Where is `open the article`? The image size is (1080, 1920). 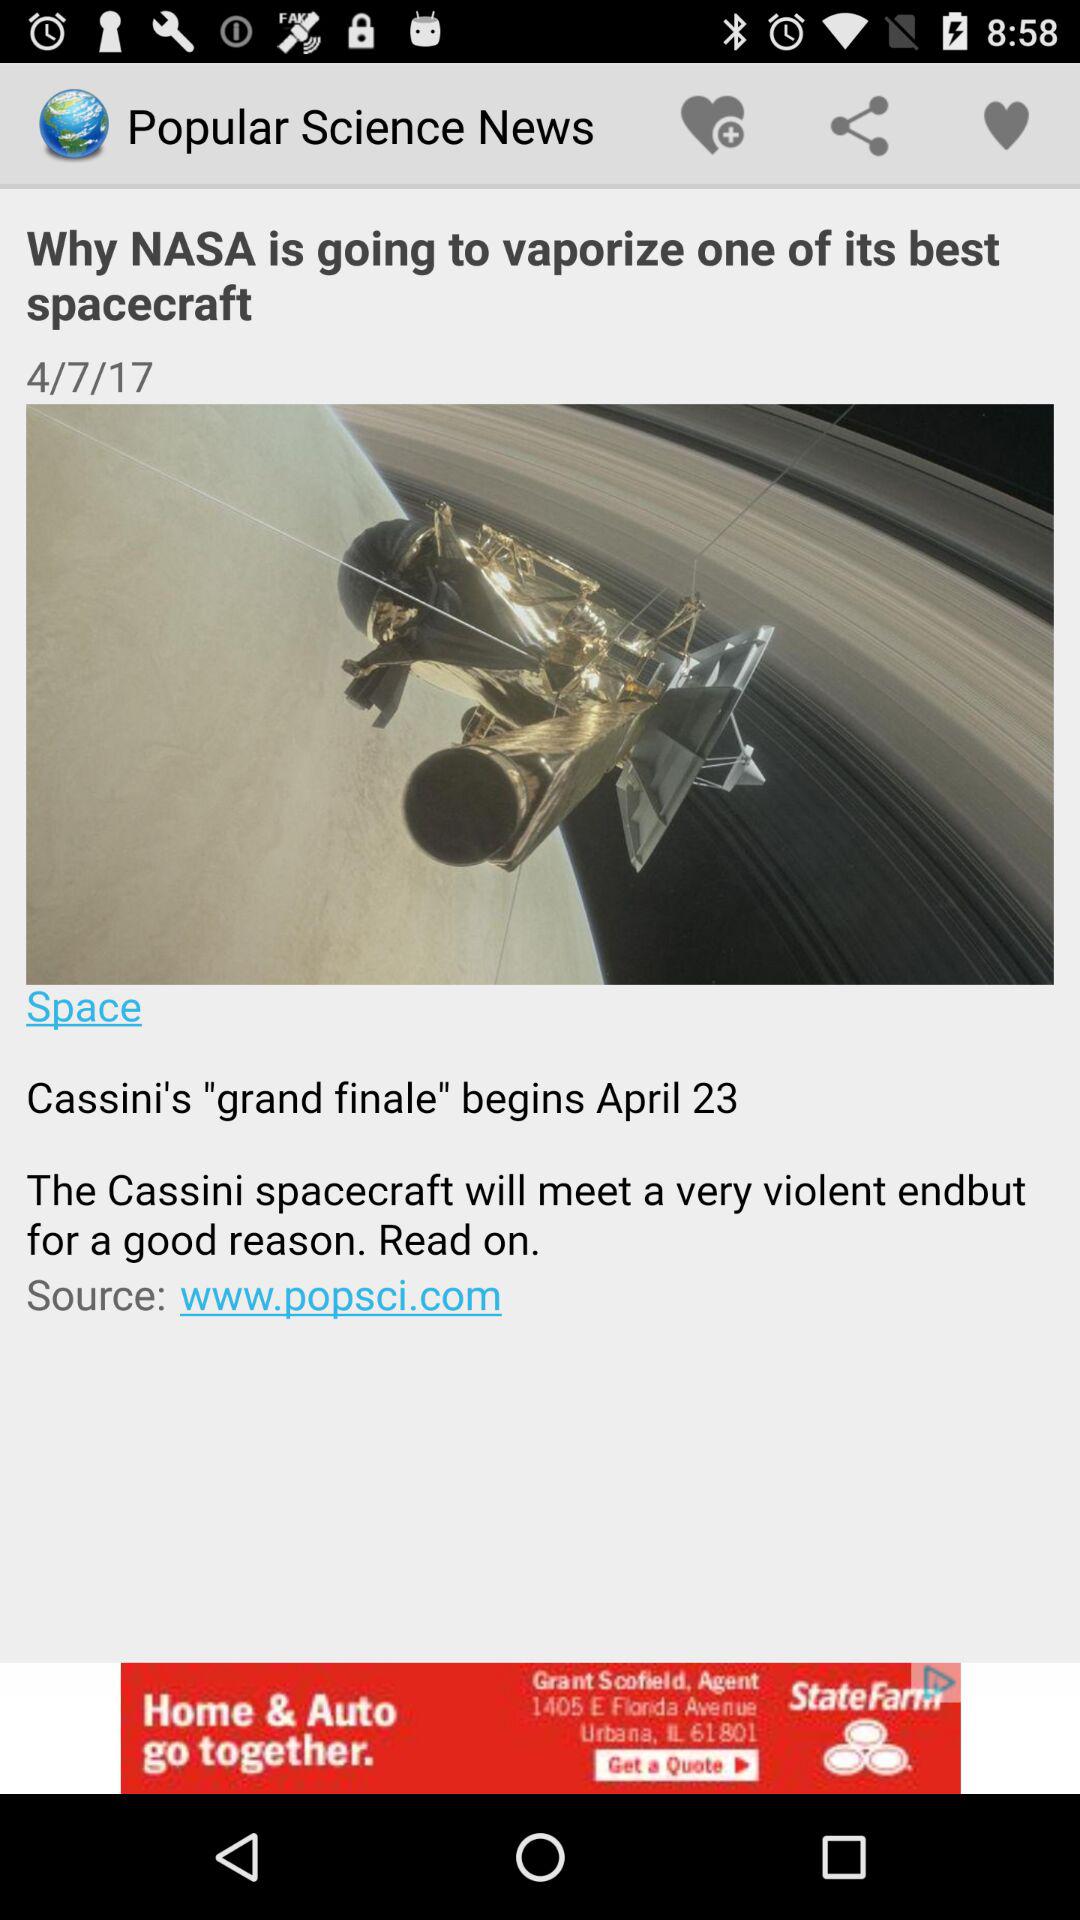 open the article is located at coordinates (540, 834).